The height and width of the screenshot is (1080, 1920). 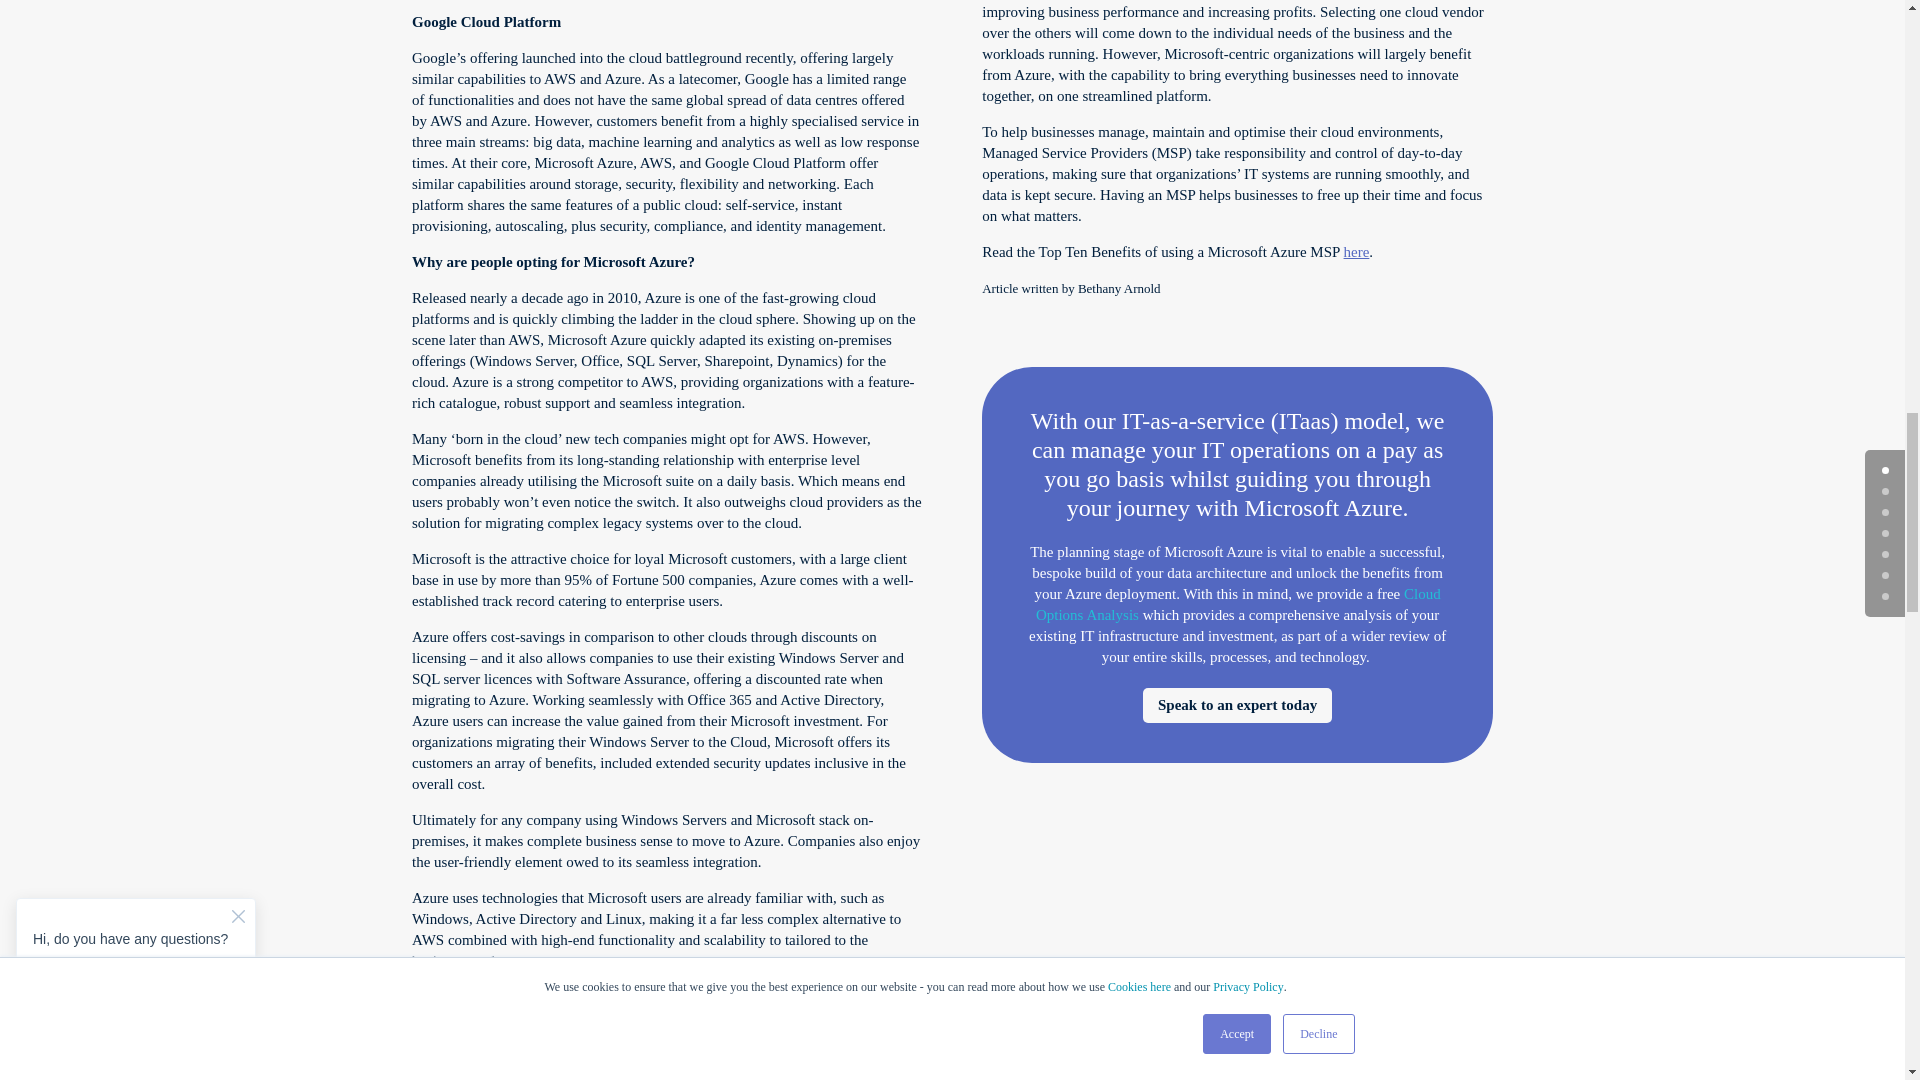 I want to click on here, so click(x=1357, y=252).